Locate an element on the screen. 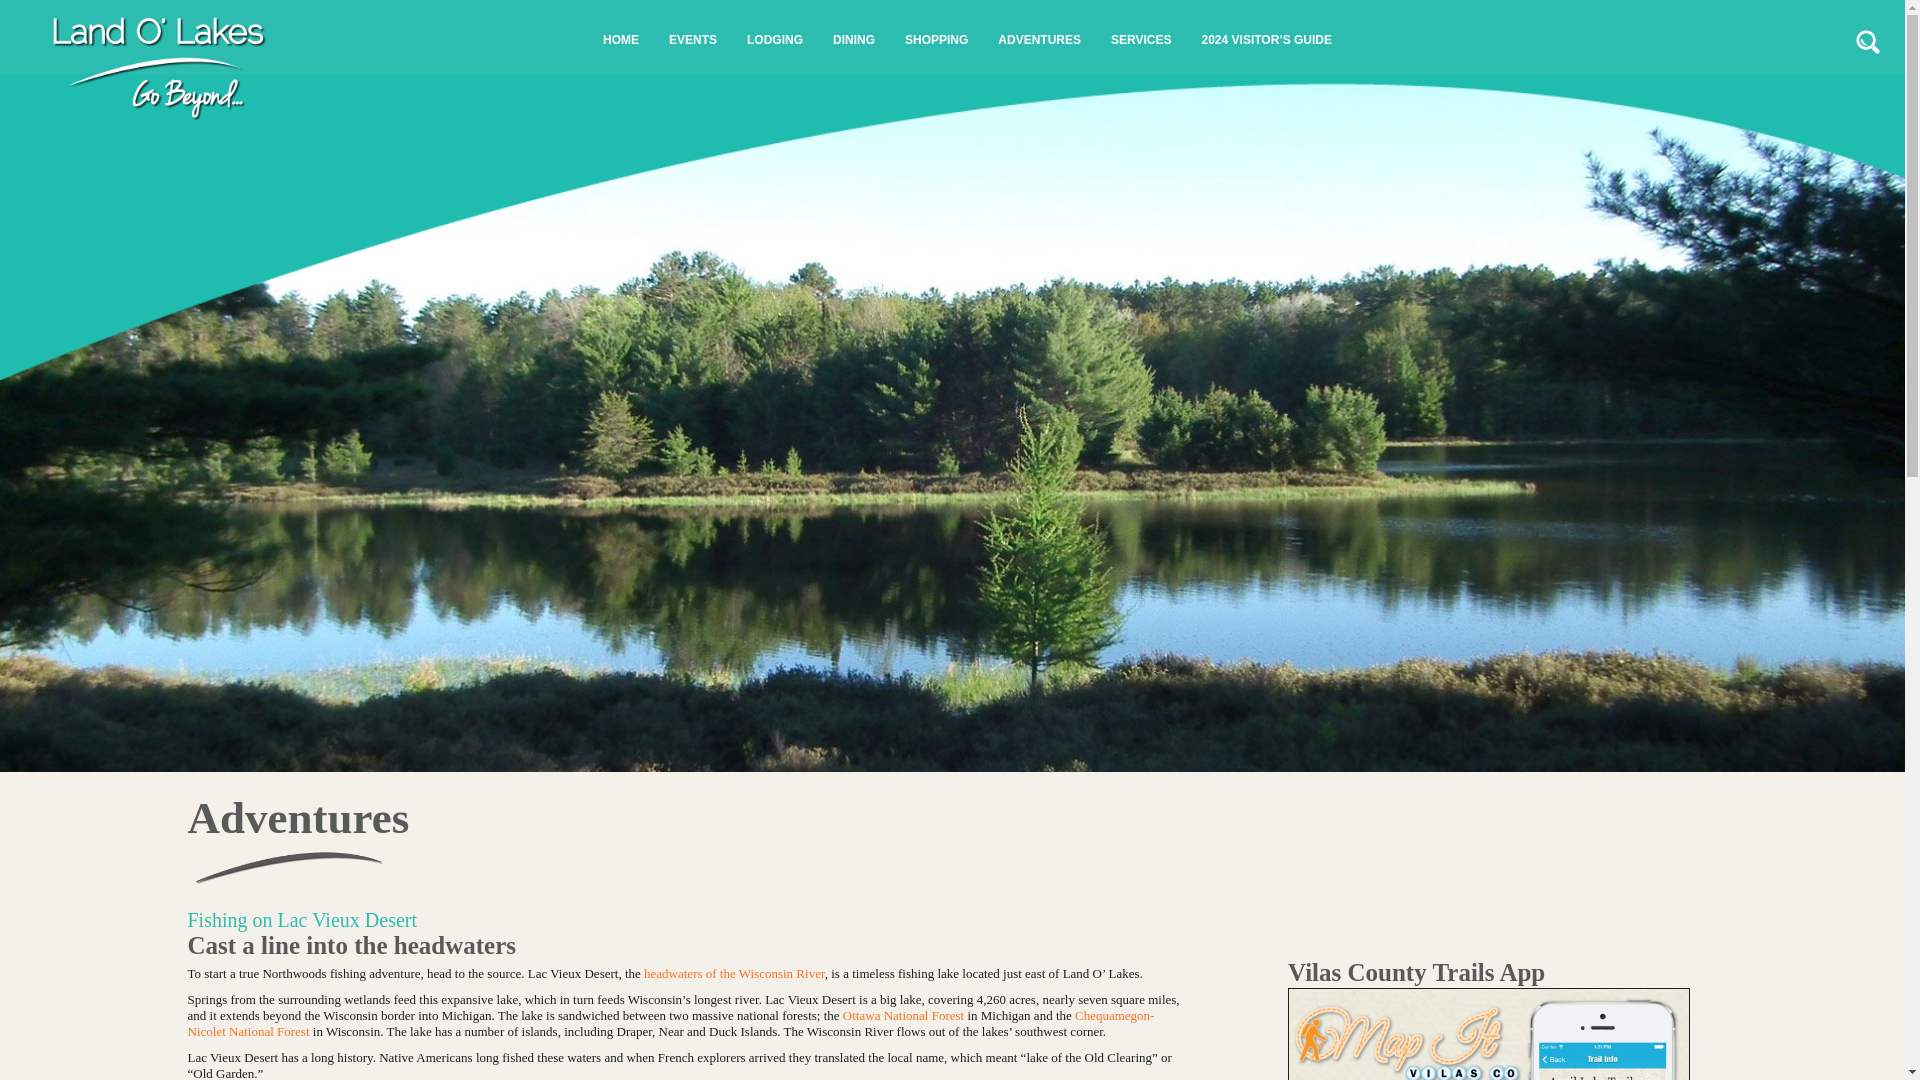 The height and width of the screenshot is (1080, 1920). SHOPPING is located at coordinates (936, 40).